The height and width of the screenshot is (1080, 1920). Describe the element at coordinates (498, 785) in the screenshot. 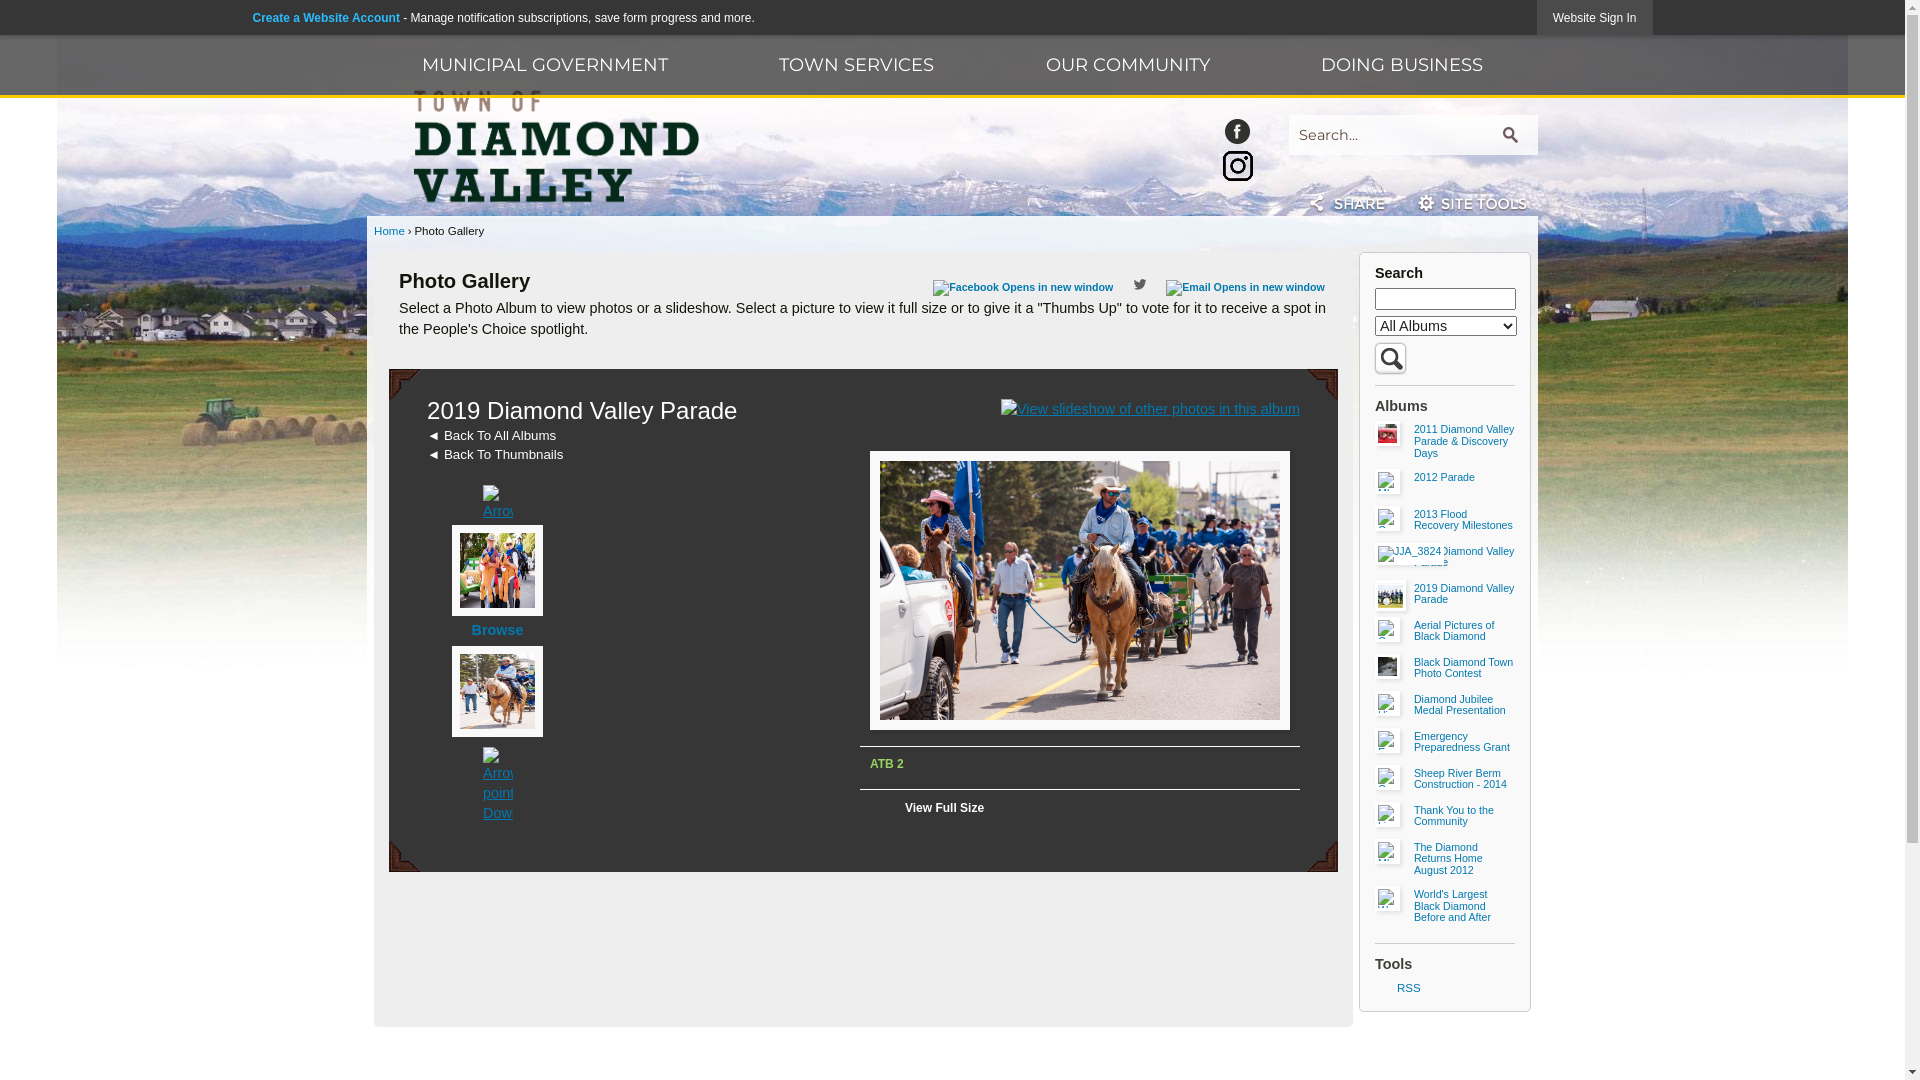

I see `Go to the next photo in this album.` at that location.